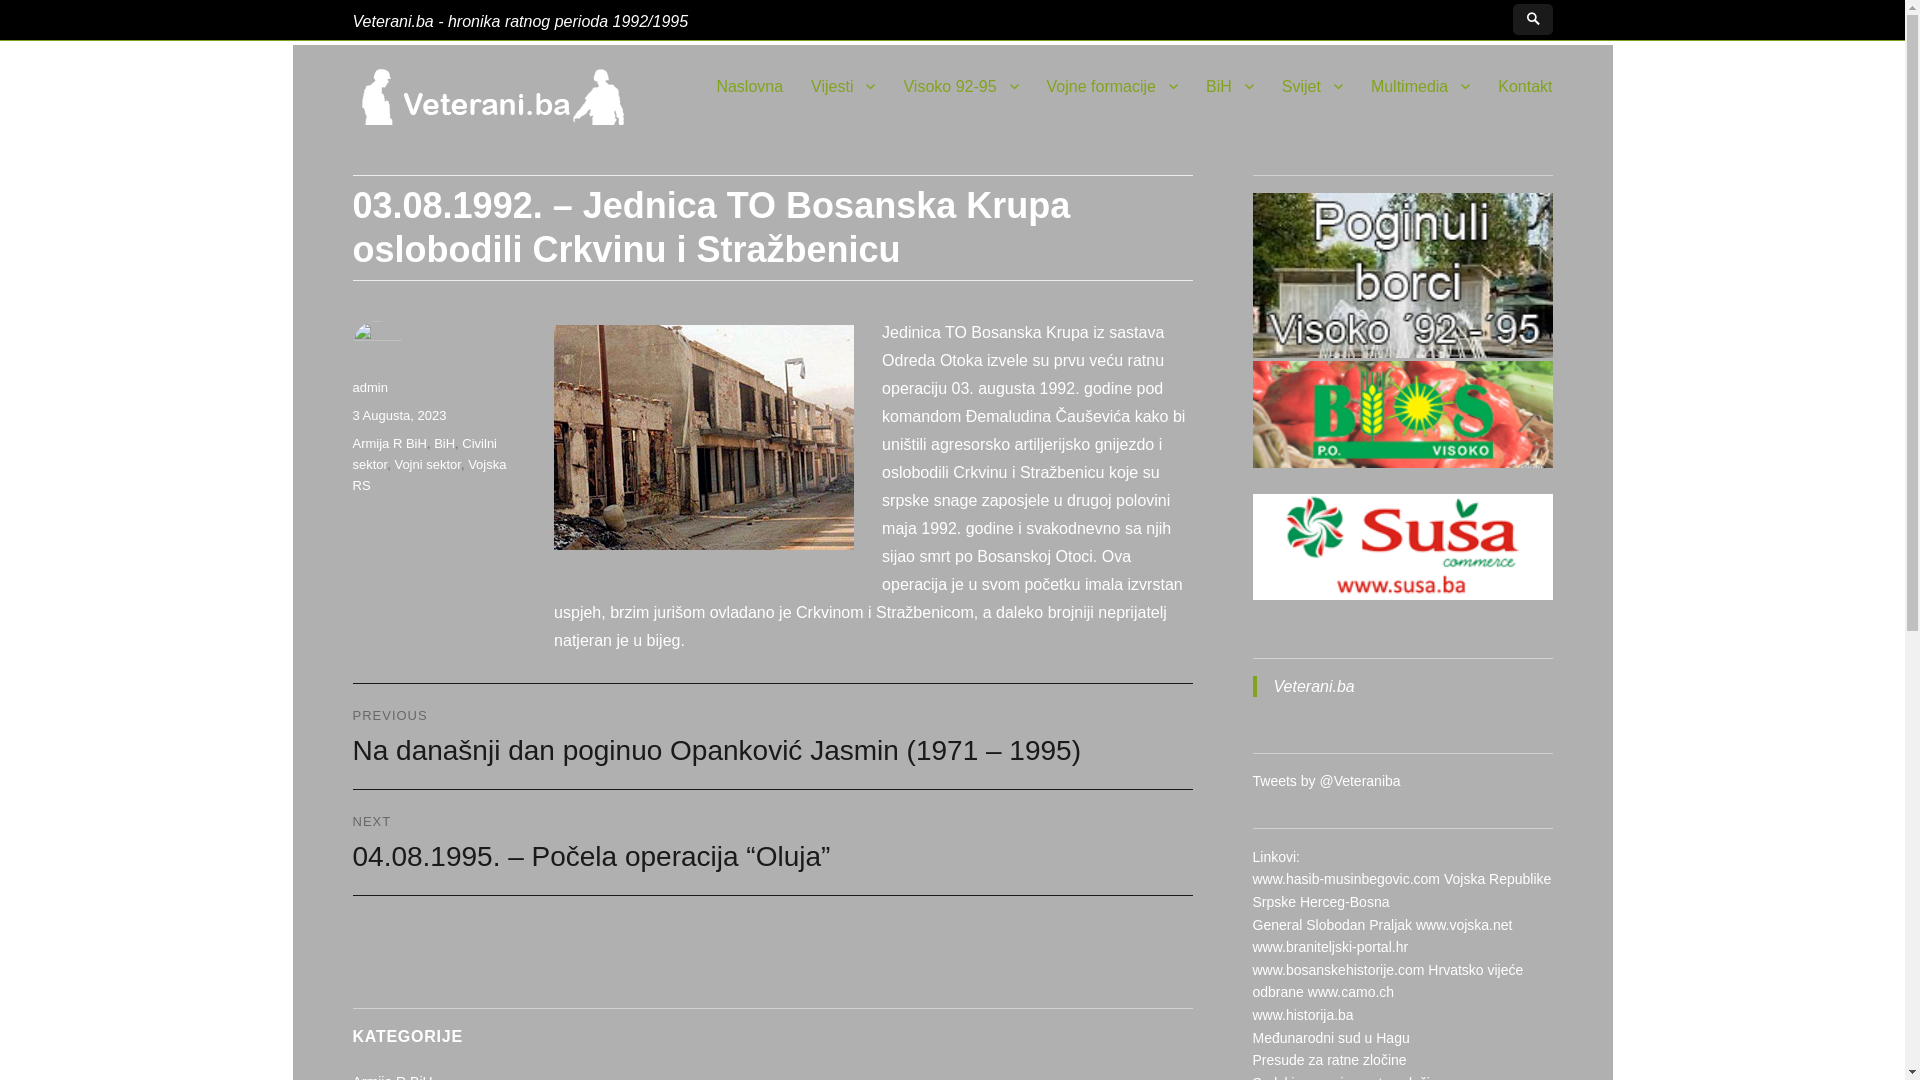  Describe the element at coordinates (1402, 890) in the screenshot. I see `Vojska Republike Srpske` at that location.